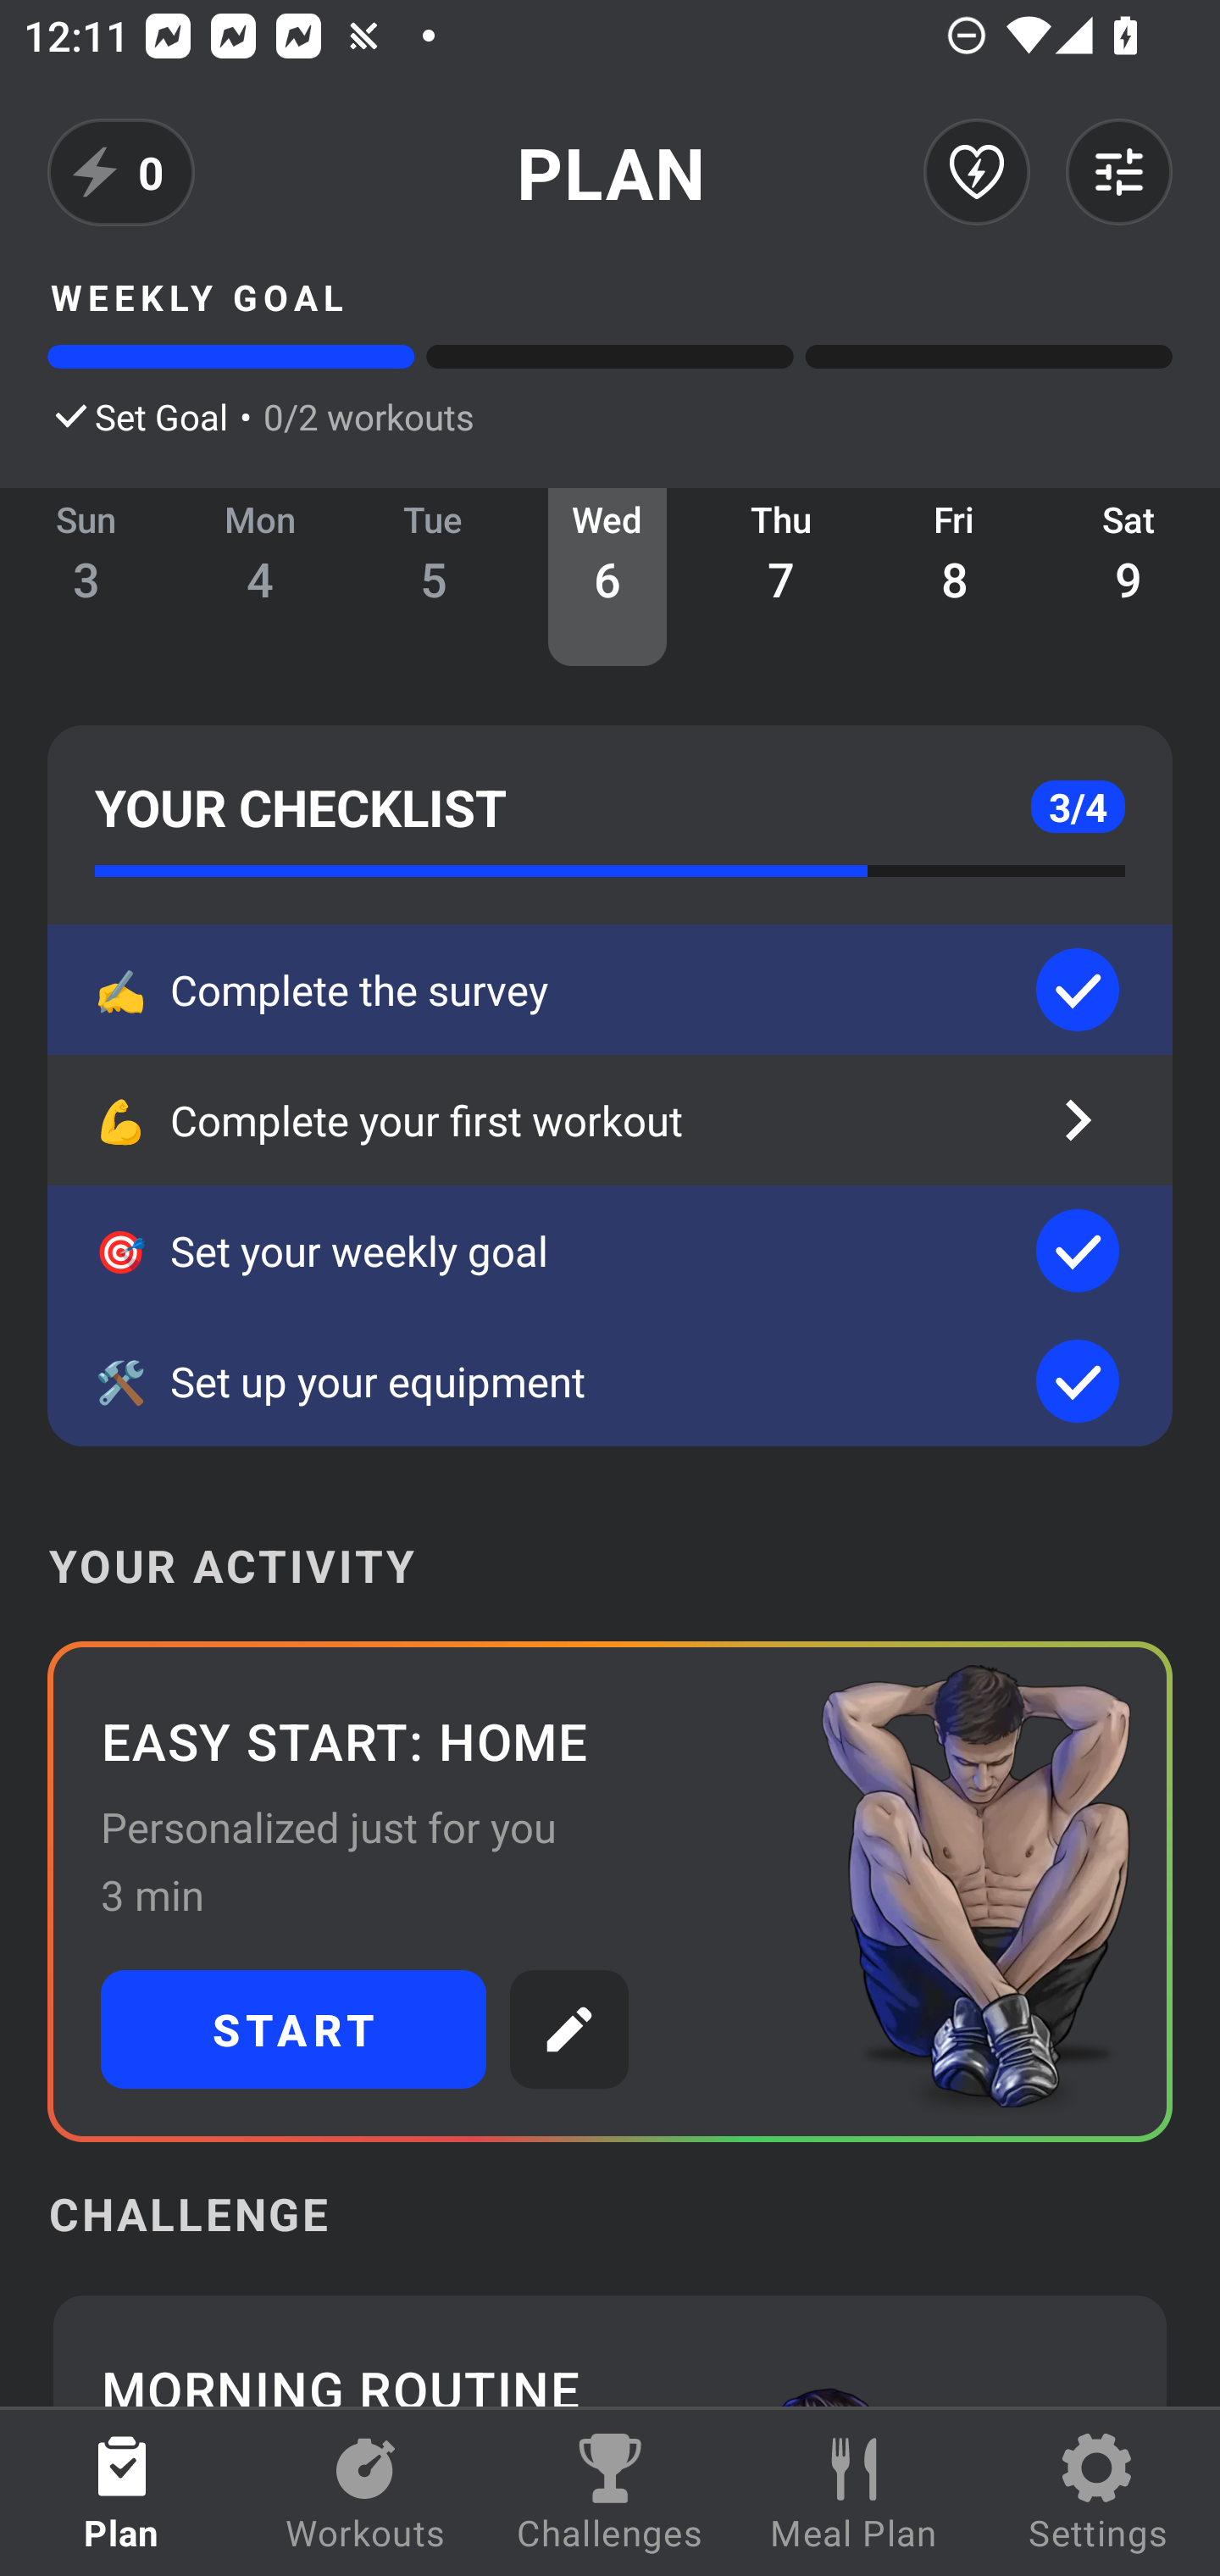  What do you see at coordinates (781, 576) in the screenshot?
I see `Thu 7` at bounding box center [781, 576].